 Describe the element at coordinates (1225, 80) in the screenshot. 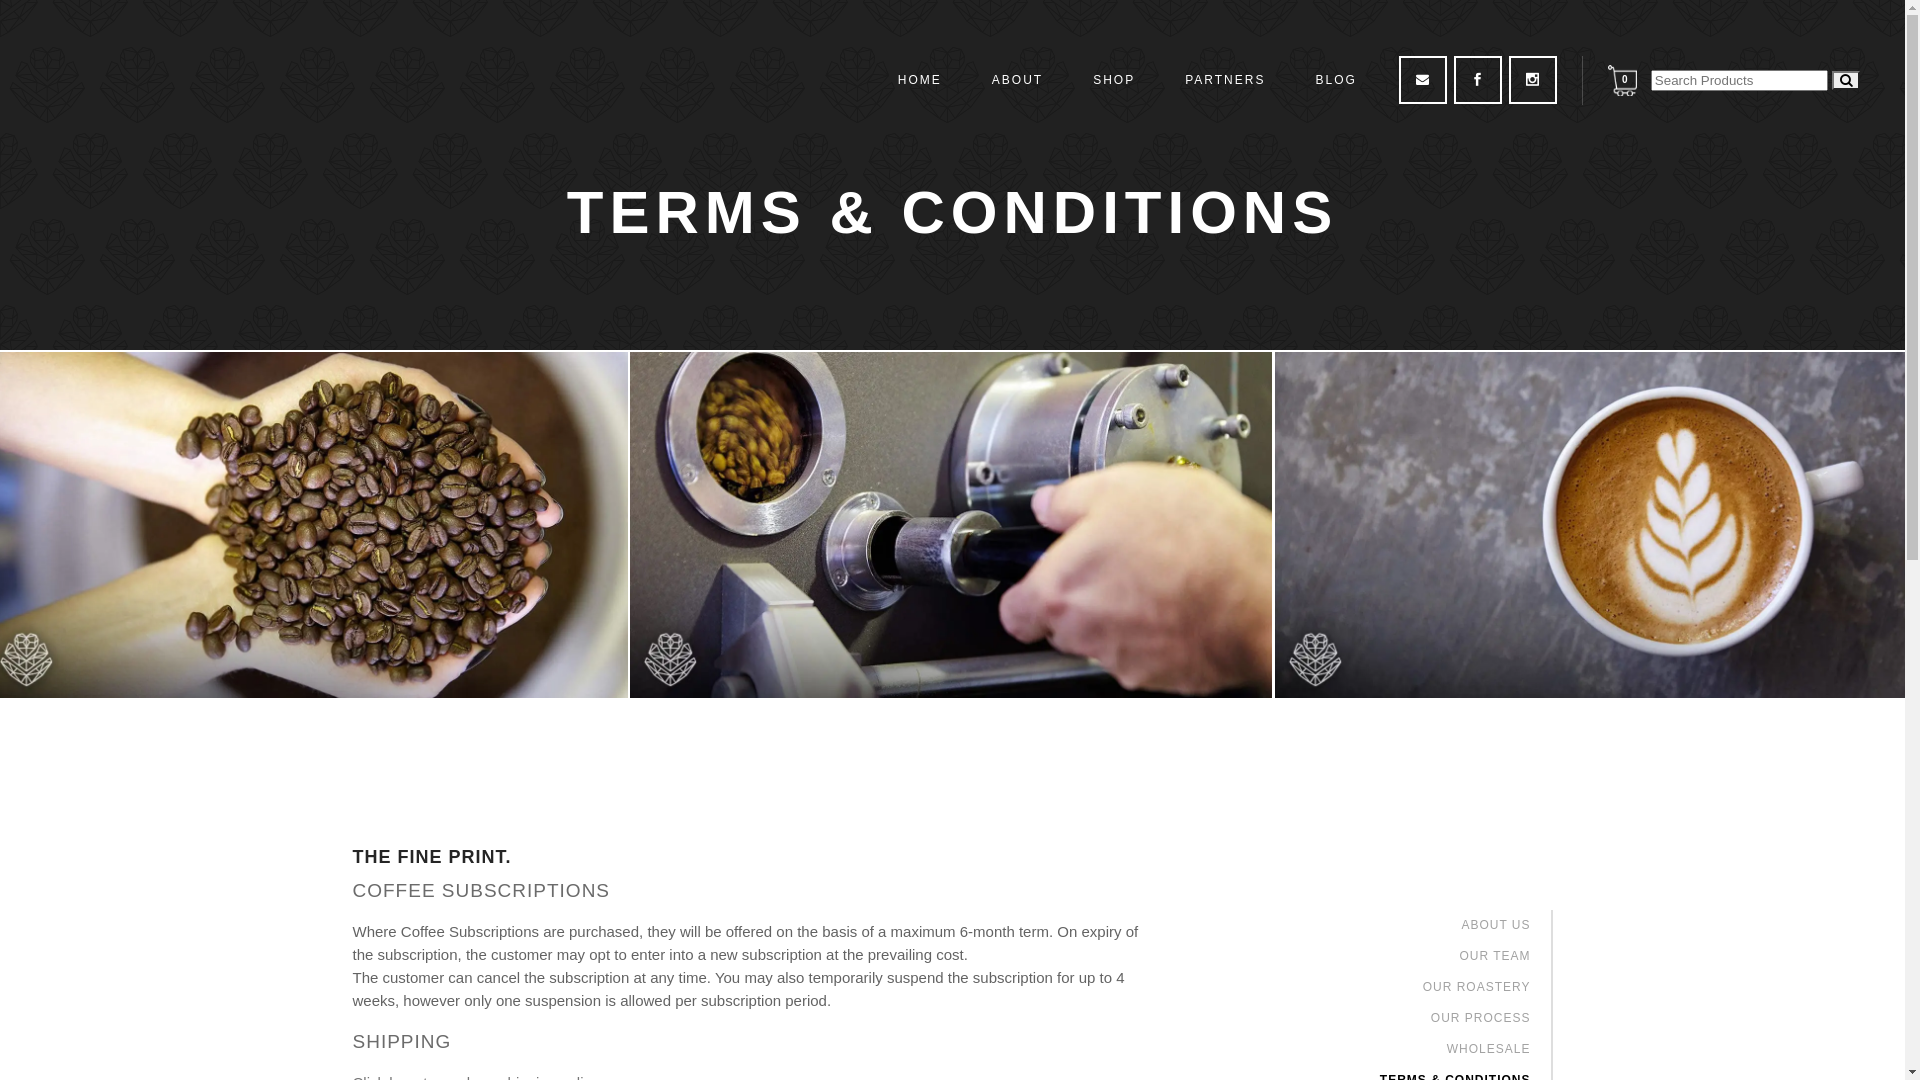

I see `PARTNERS` at that location.